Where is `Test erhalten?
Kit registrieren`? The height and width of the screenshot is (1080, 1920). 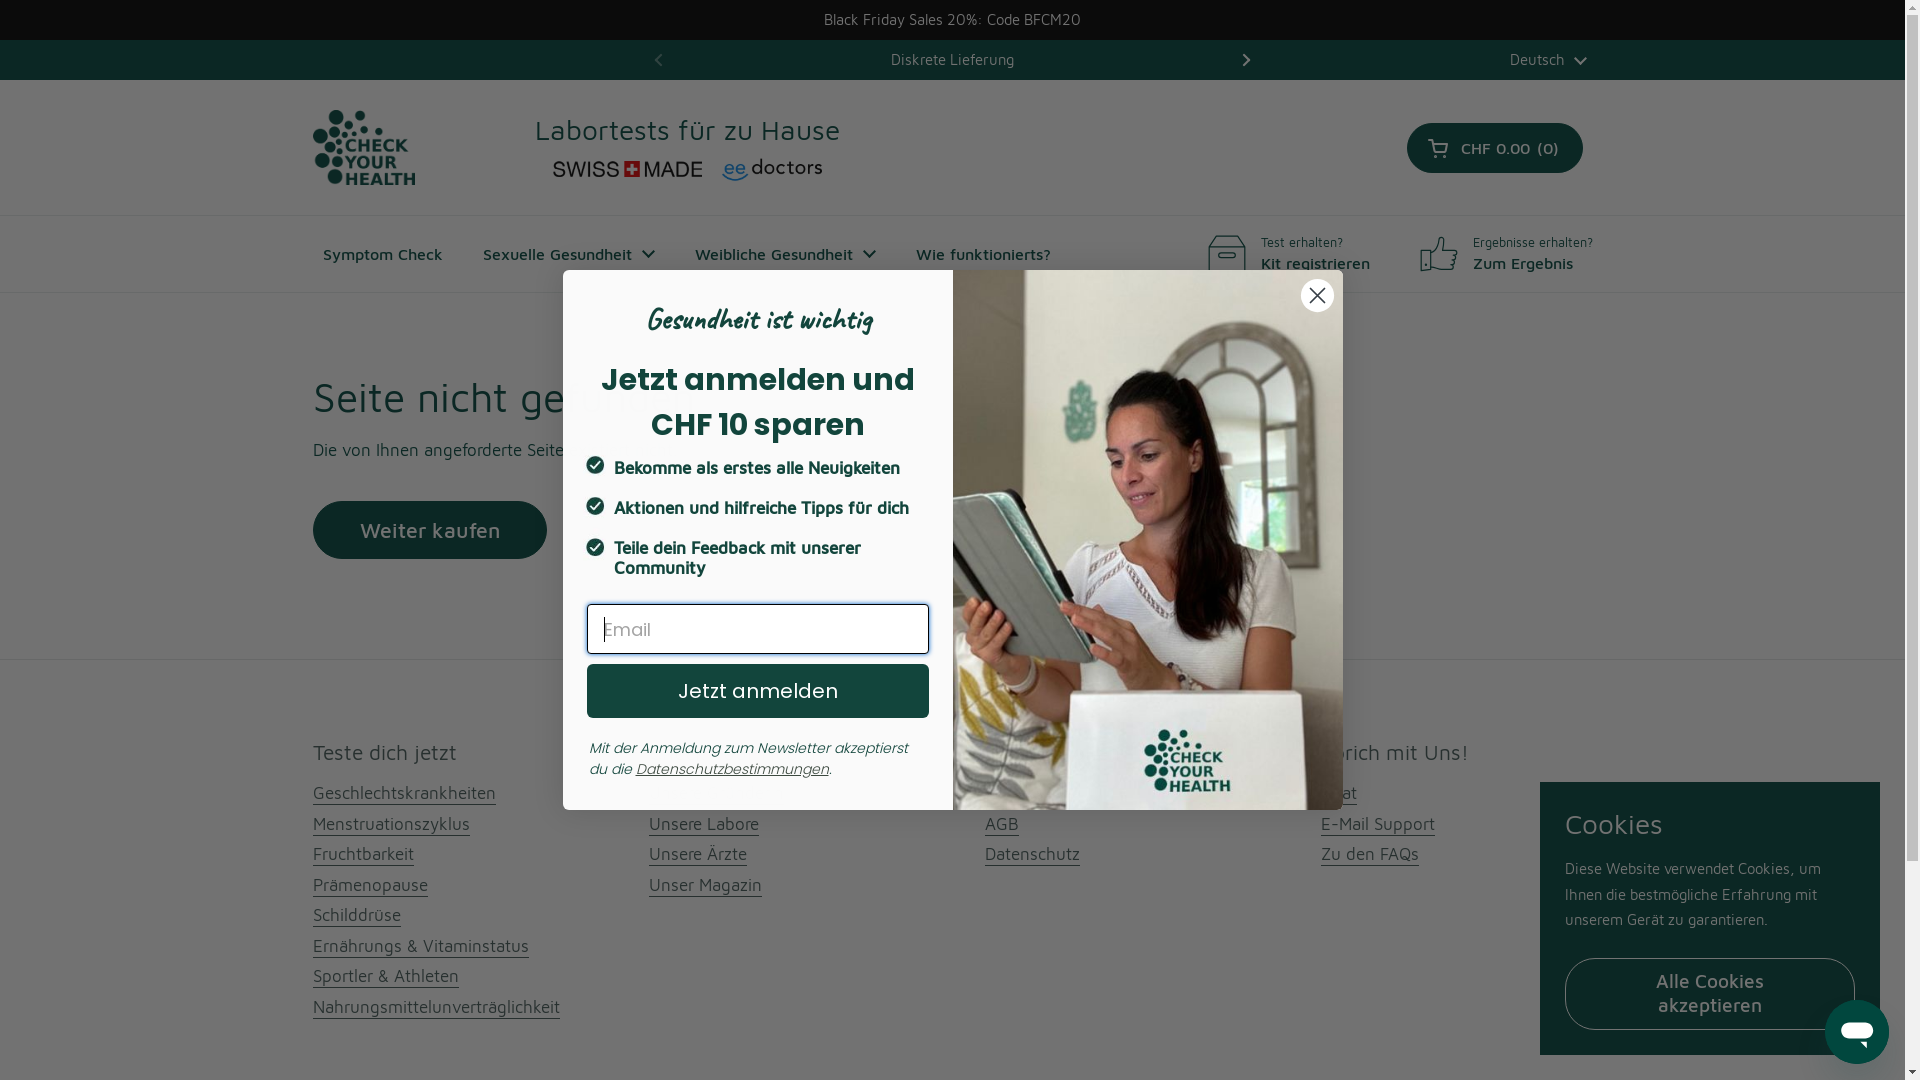
Test erhalten?
Kit registrieren is located at coordinates (1289, 254).